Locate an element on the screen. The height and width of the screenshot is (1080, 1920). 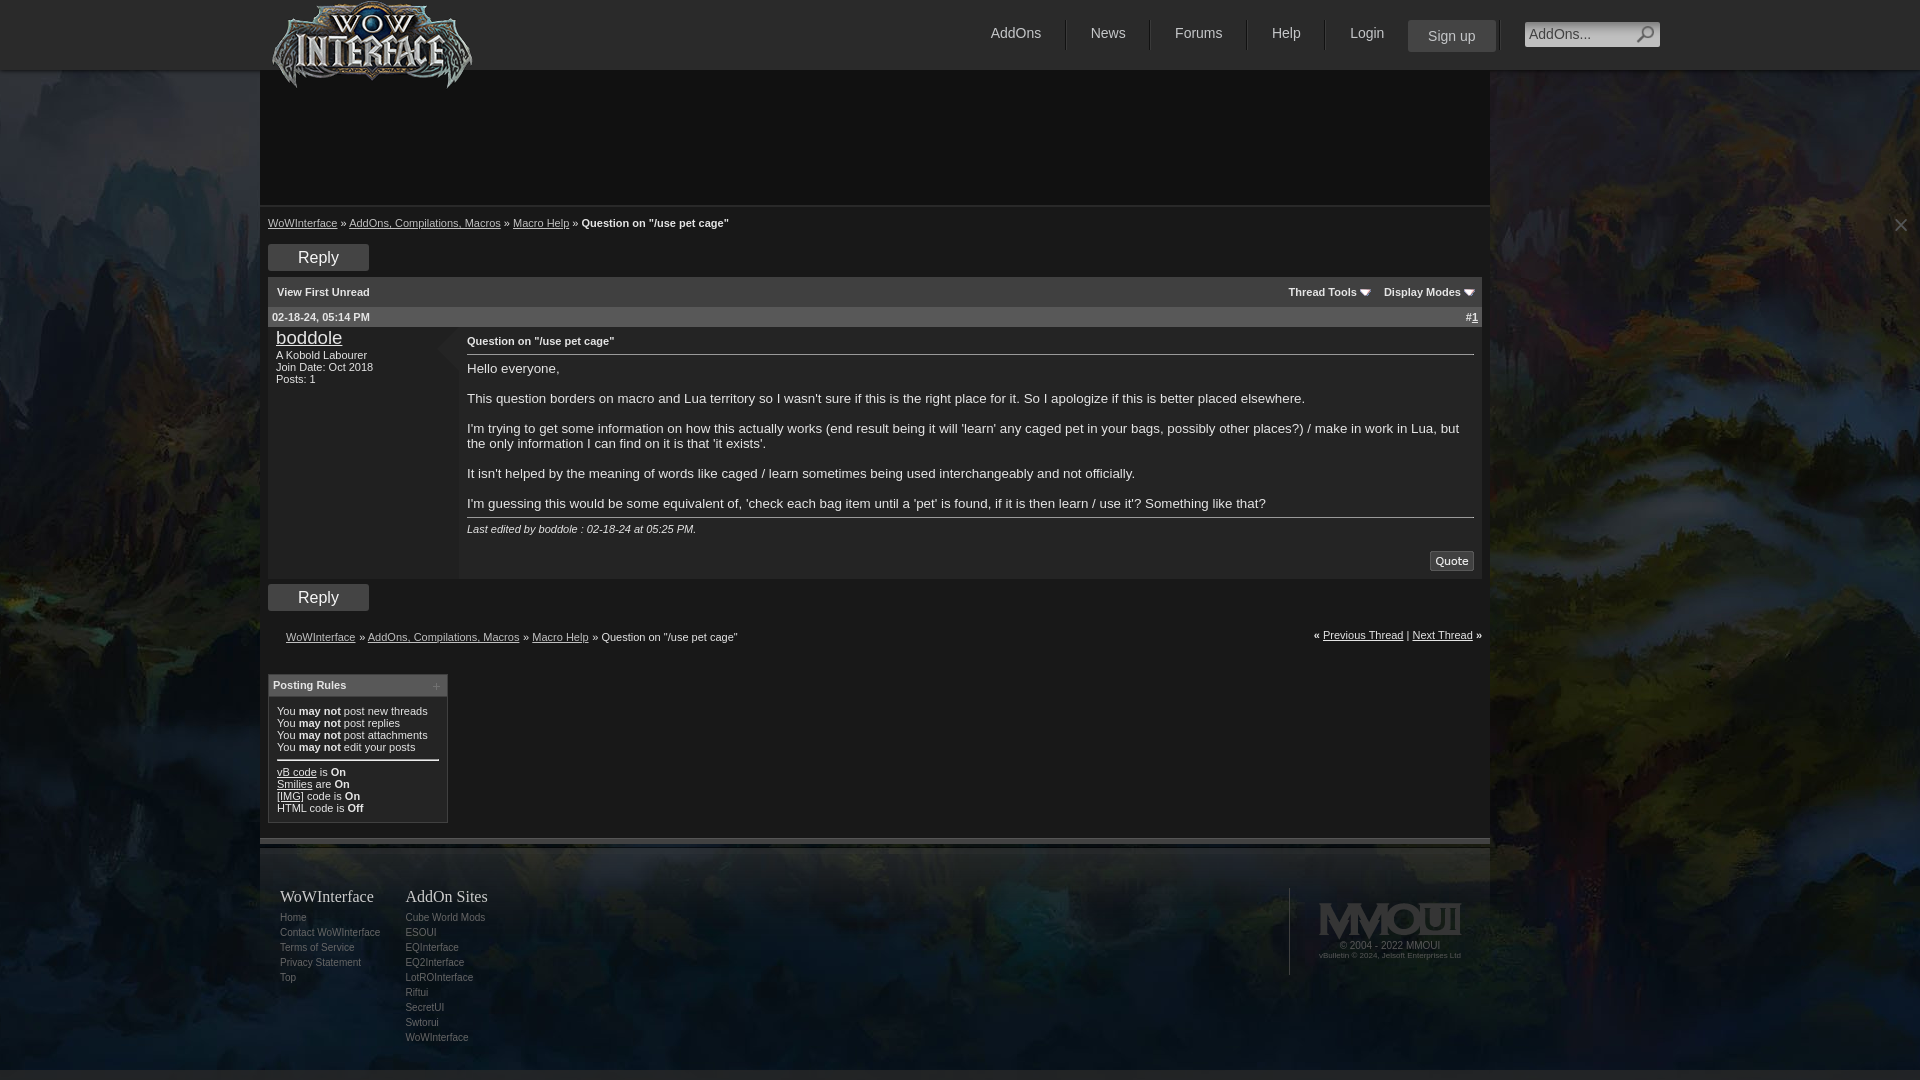
Login is located at coordinates (1366, 32).